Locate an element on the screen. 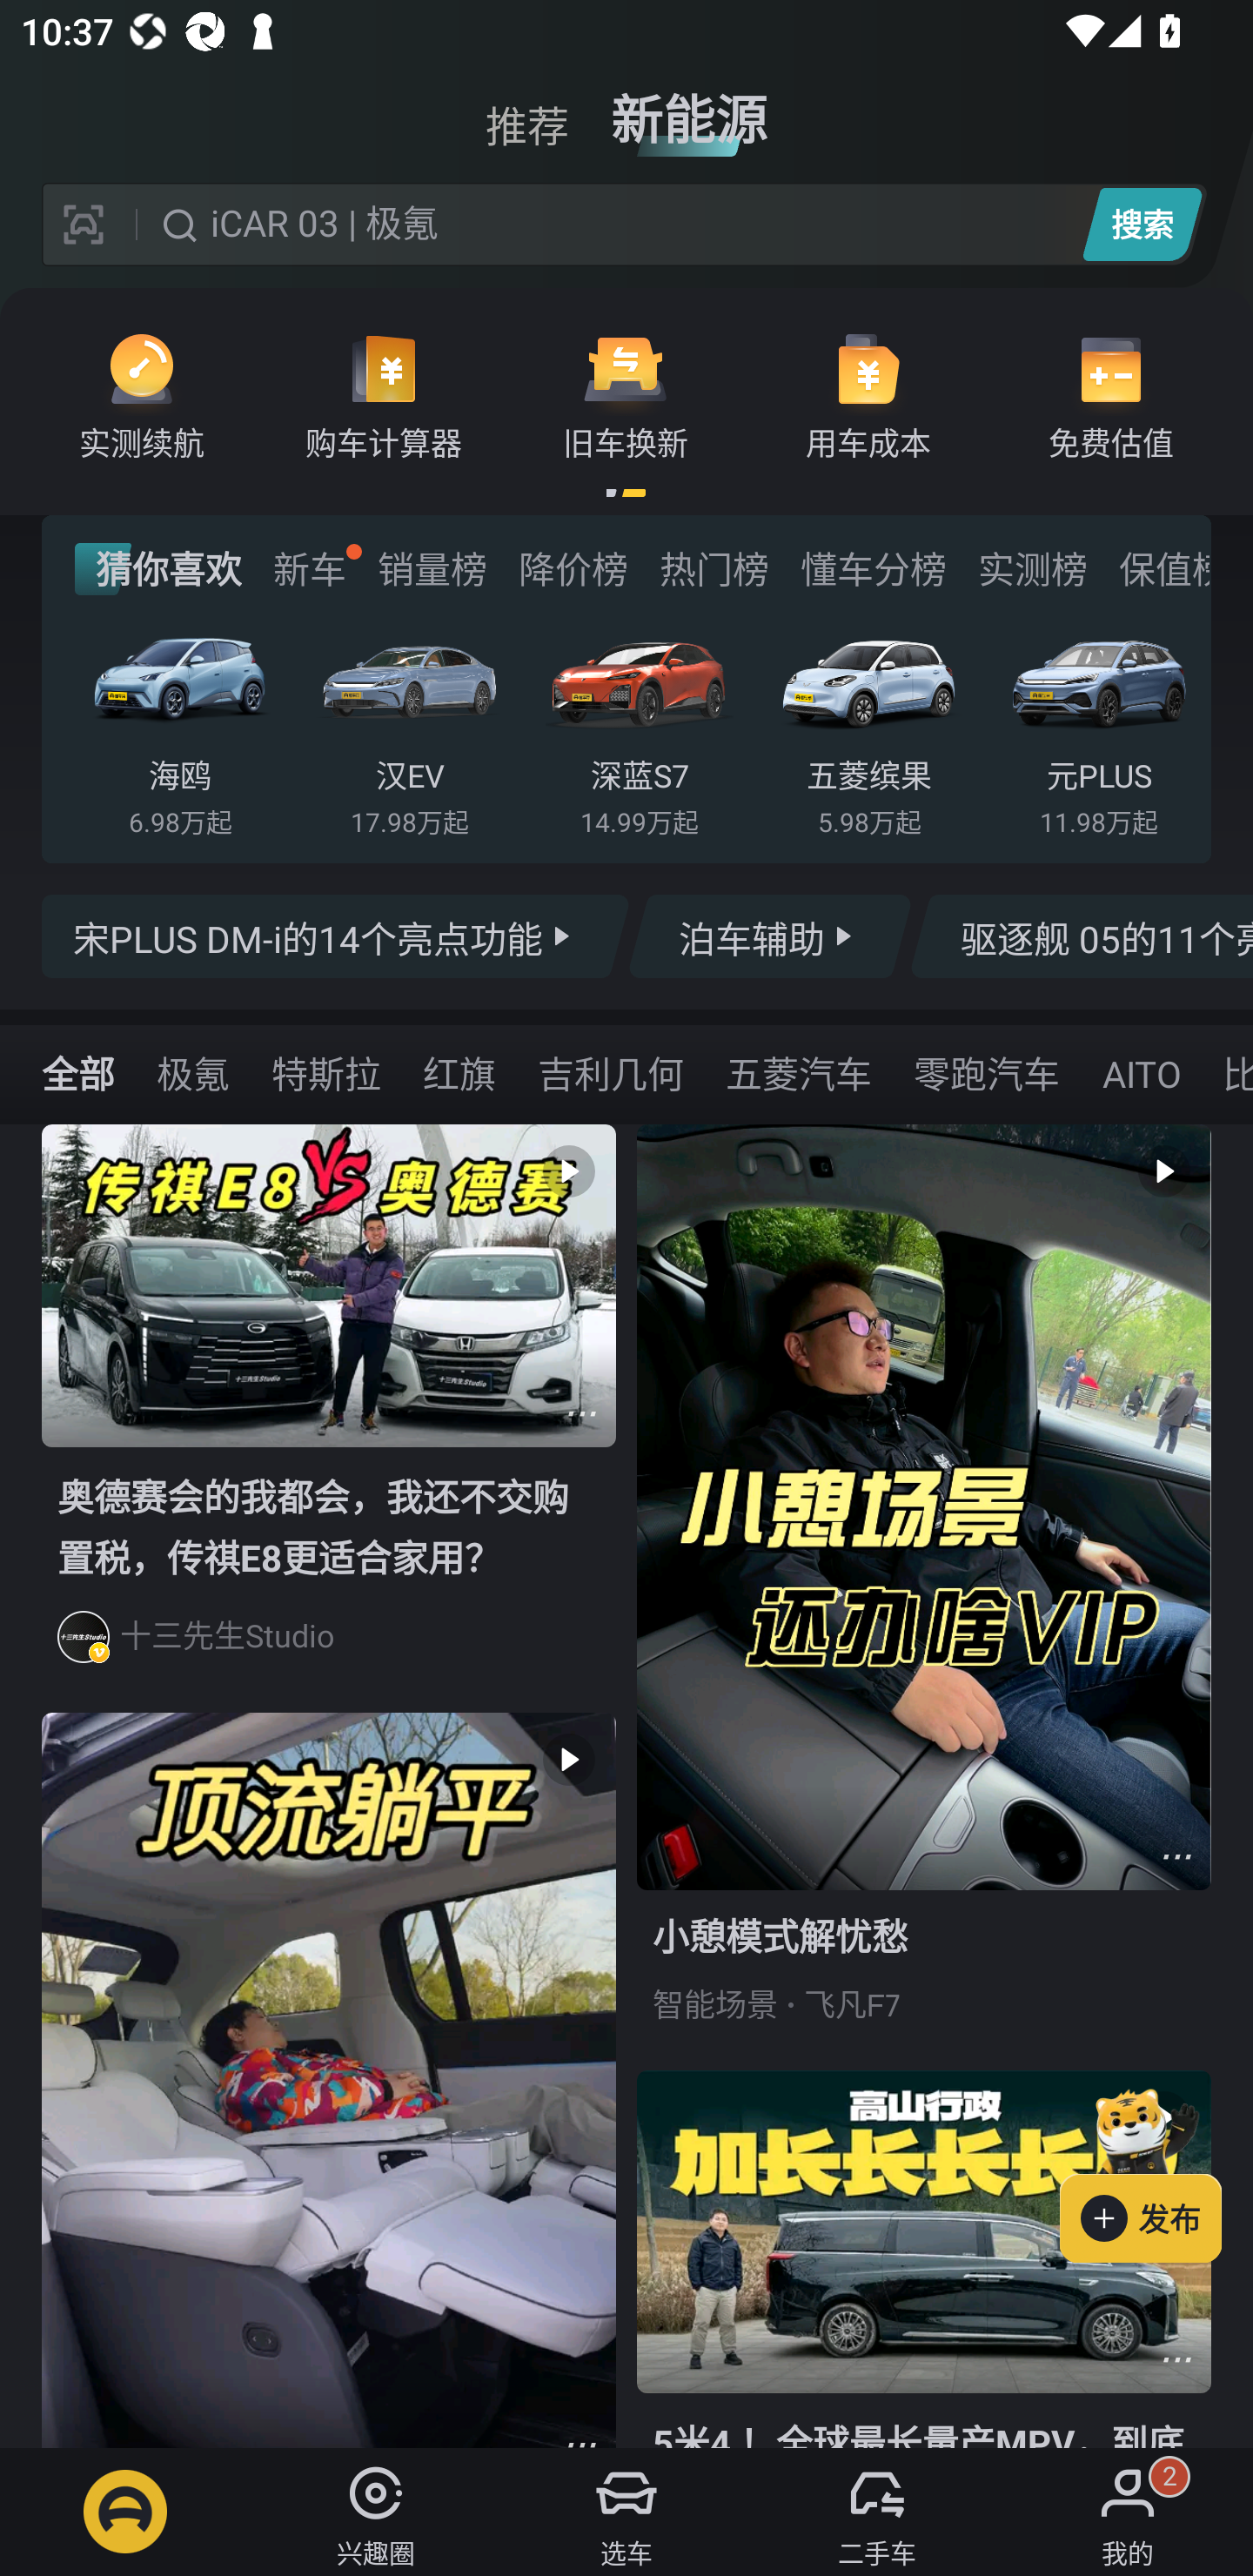  旧车换新 is located at coordinates (626, 395).